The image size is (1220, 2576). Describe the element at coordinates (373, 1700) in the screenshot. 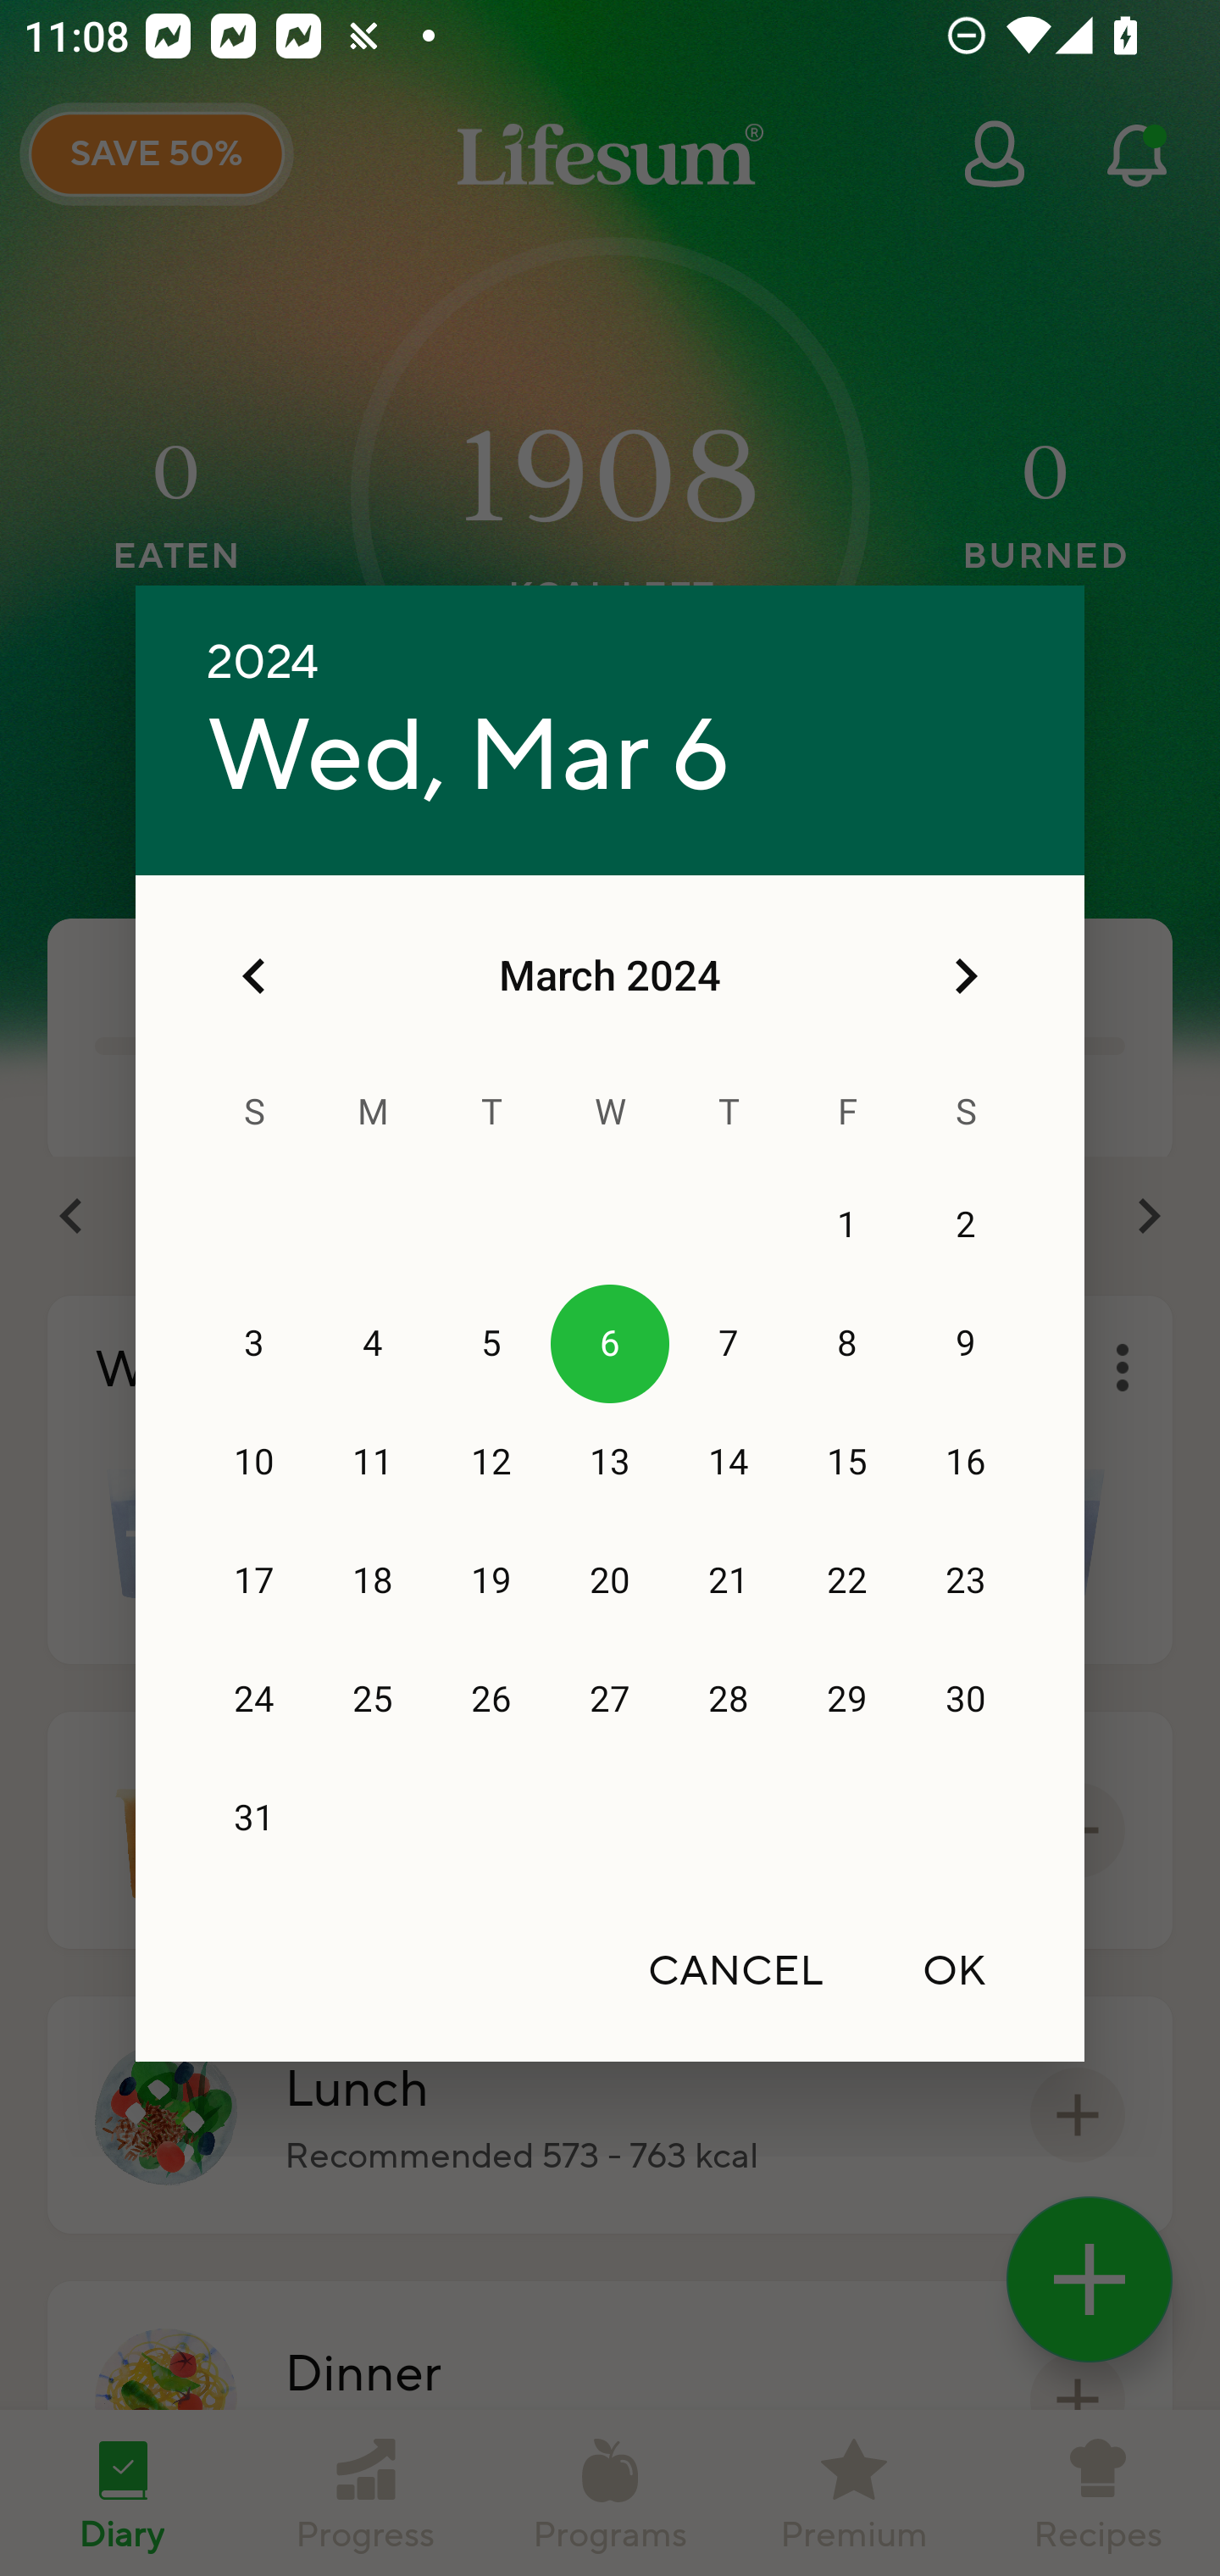

I see `25 25 March 2024` at that location.